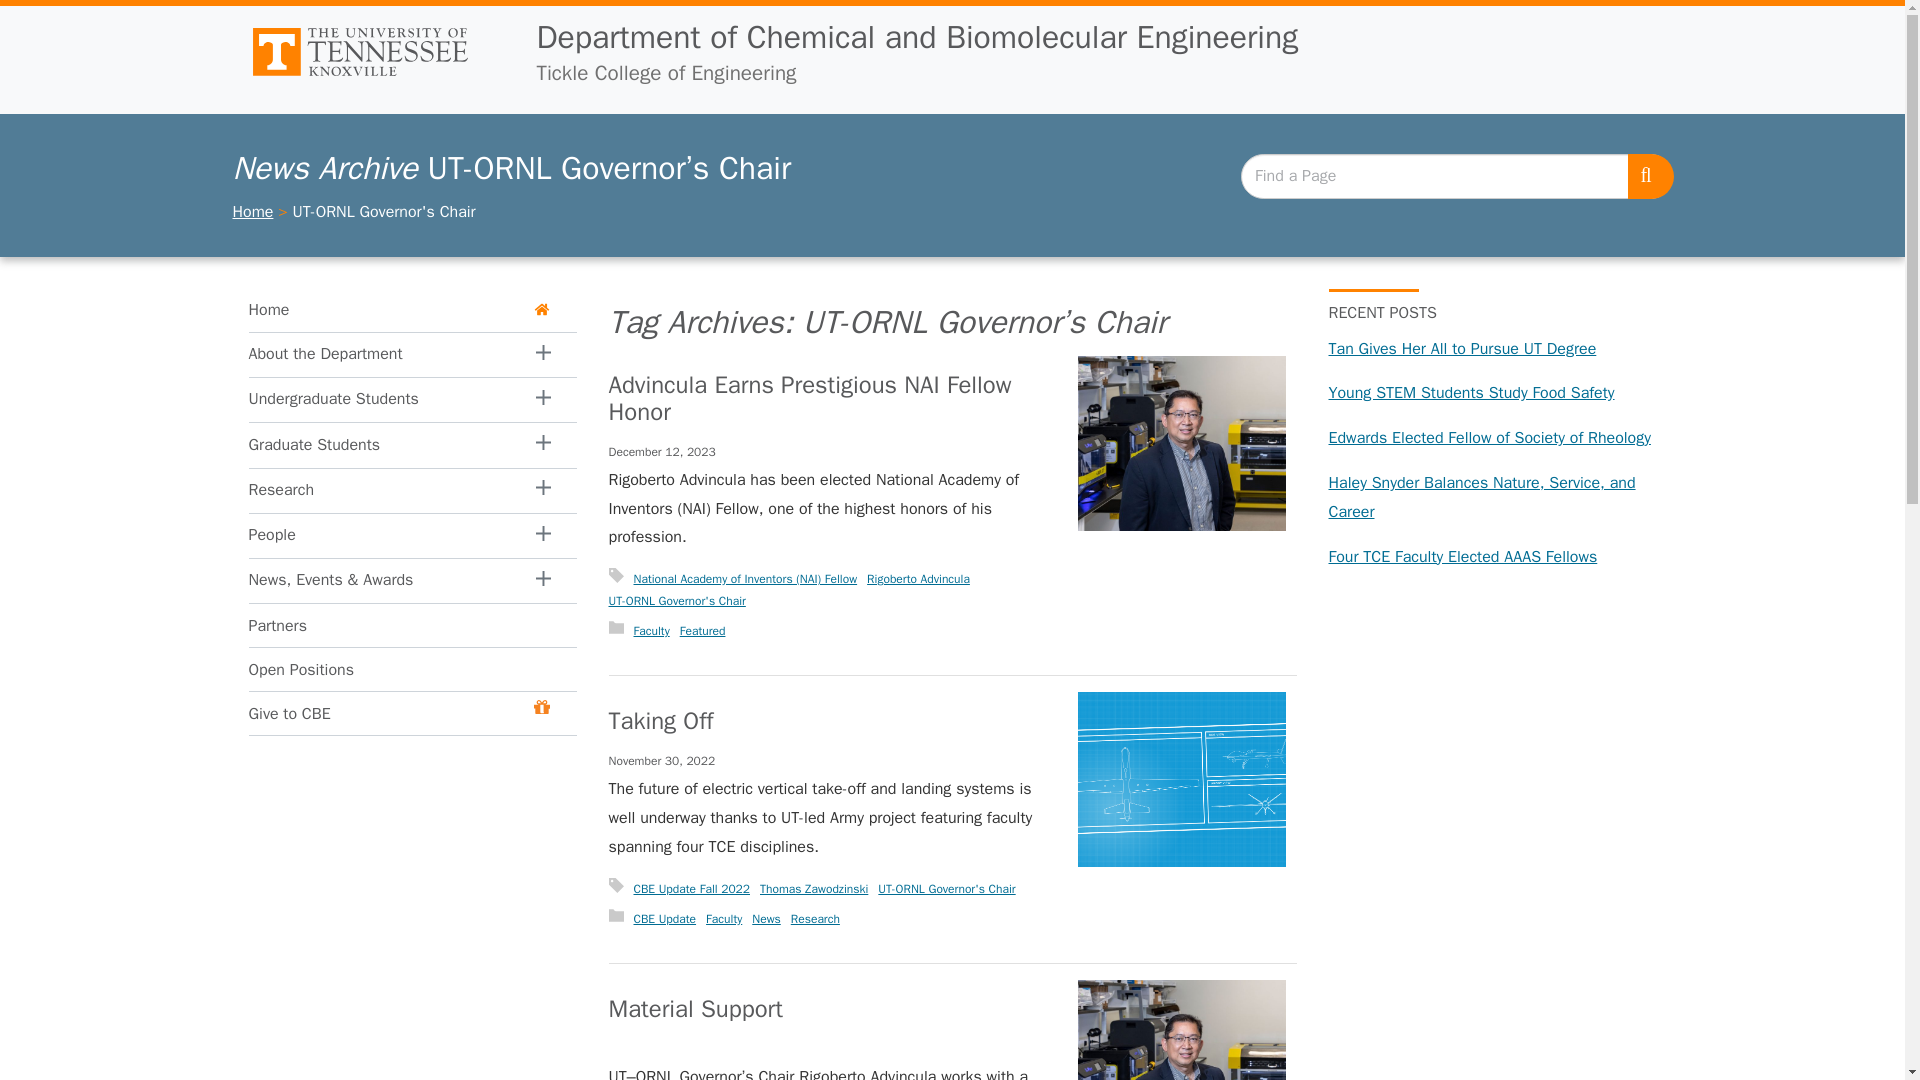  I want to click on Toggle Sub Menu, so click(280, 492).